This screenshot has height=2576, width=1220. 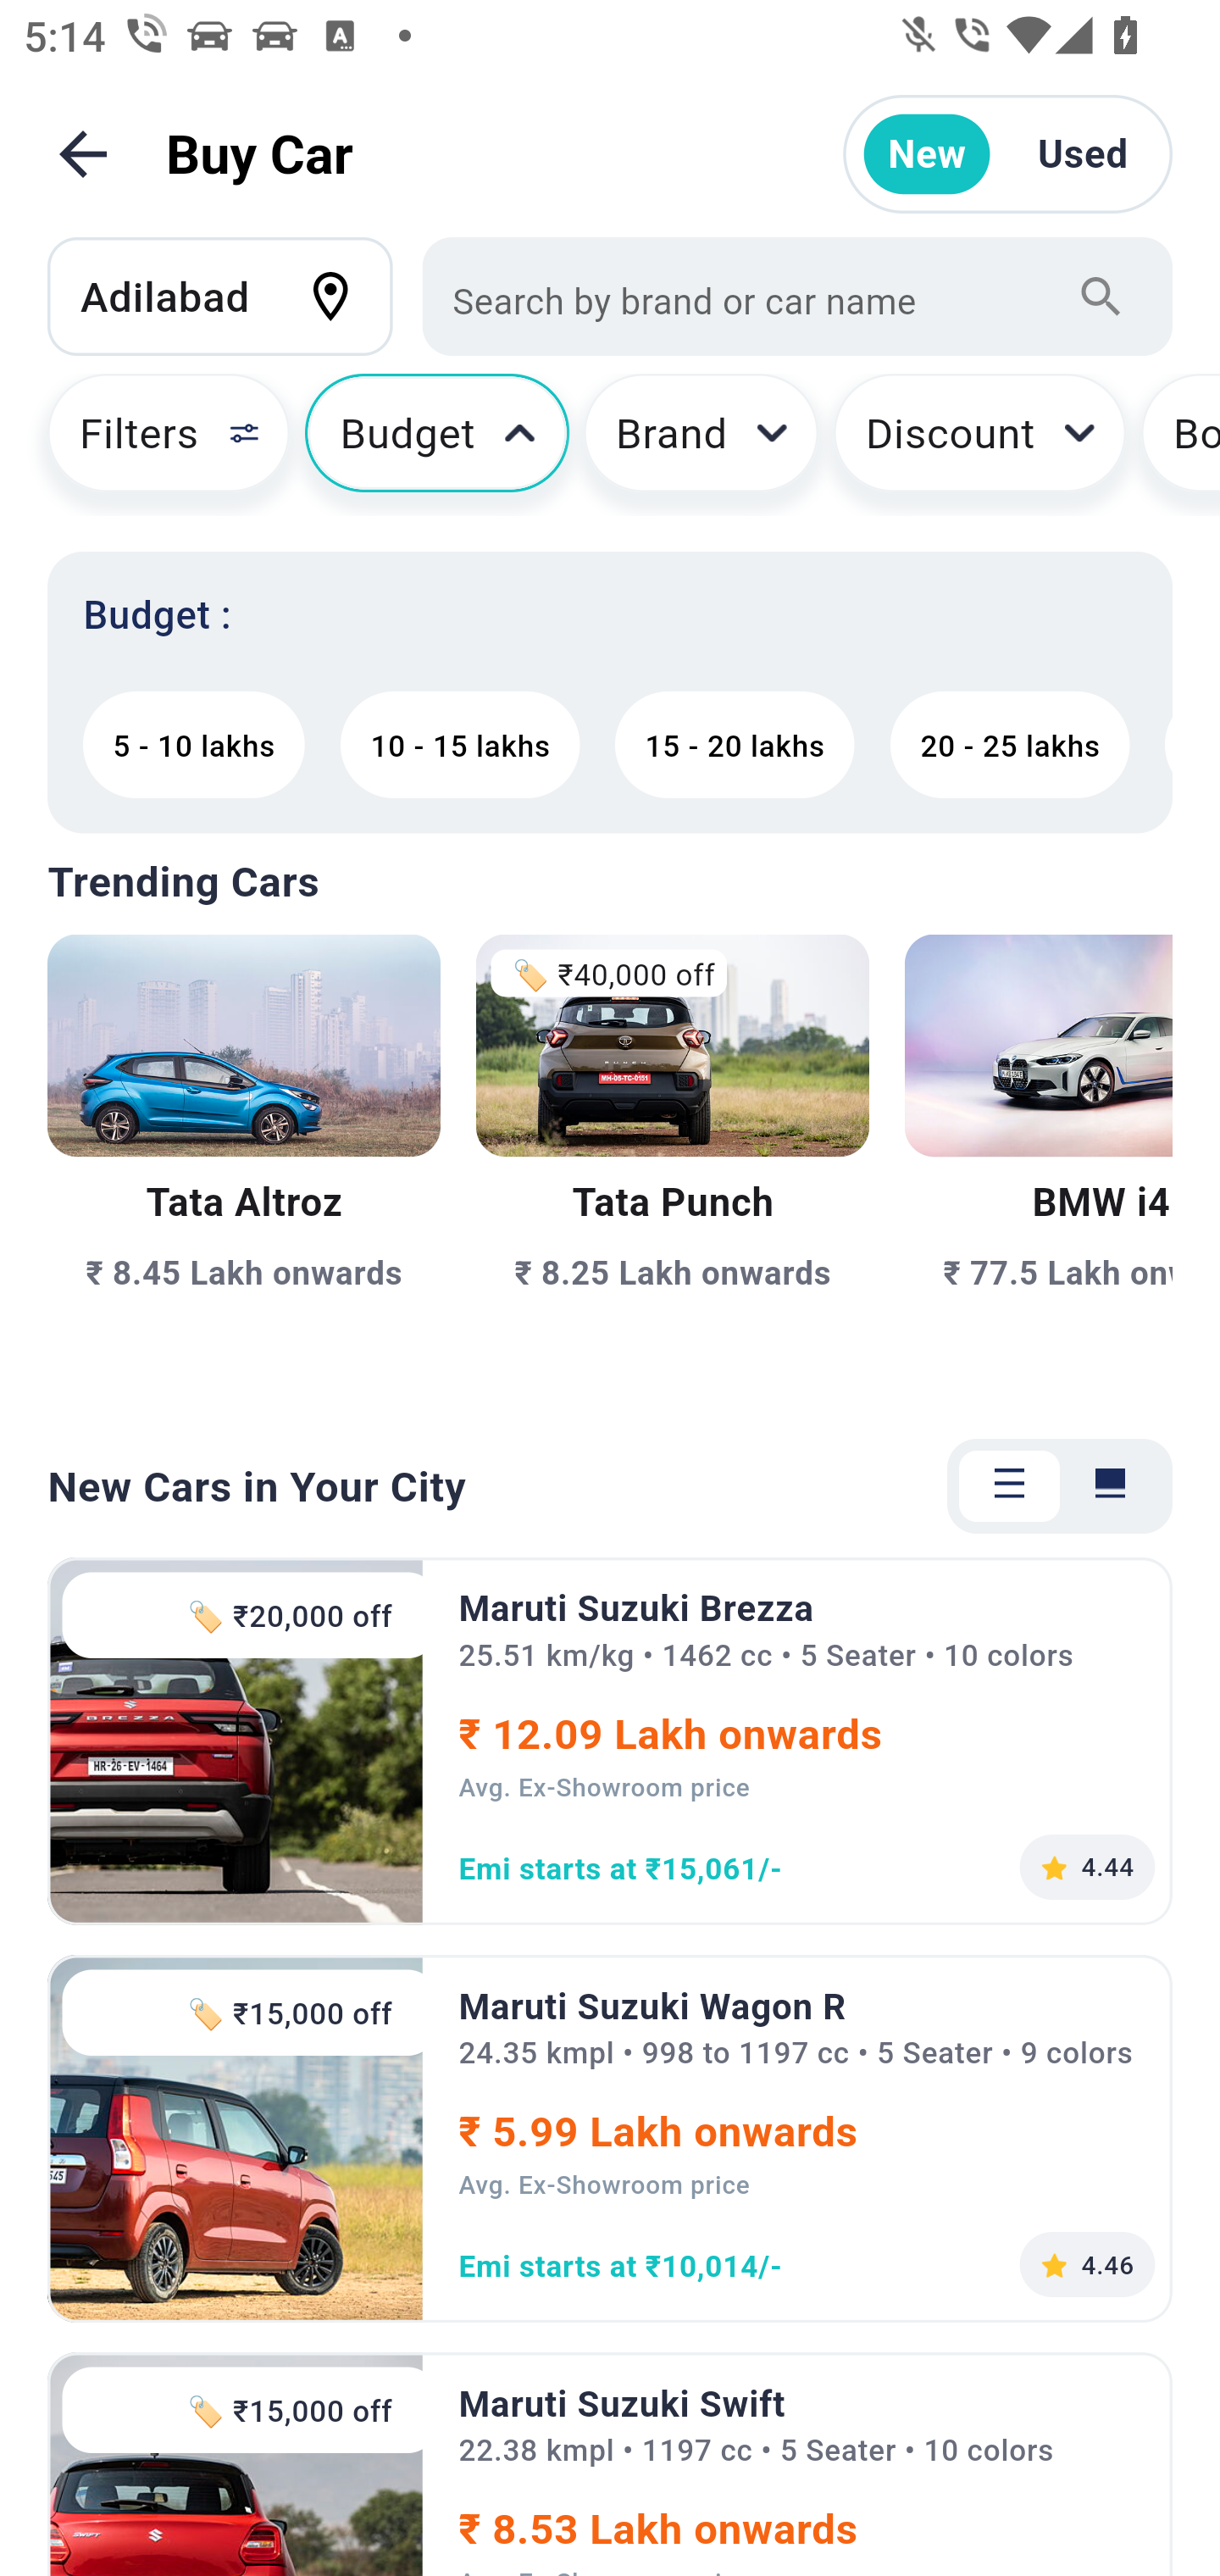 I want to click on Budget, so click(x=437, y=444).